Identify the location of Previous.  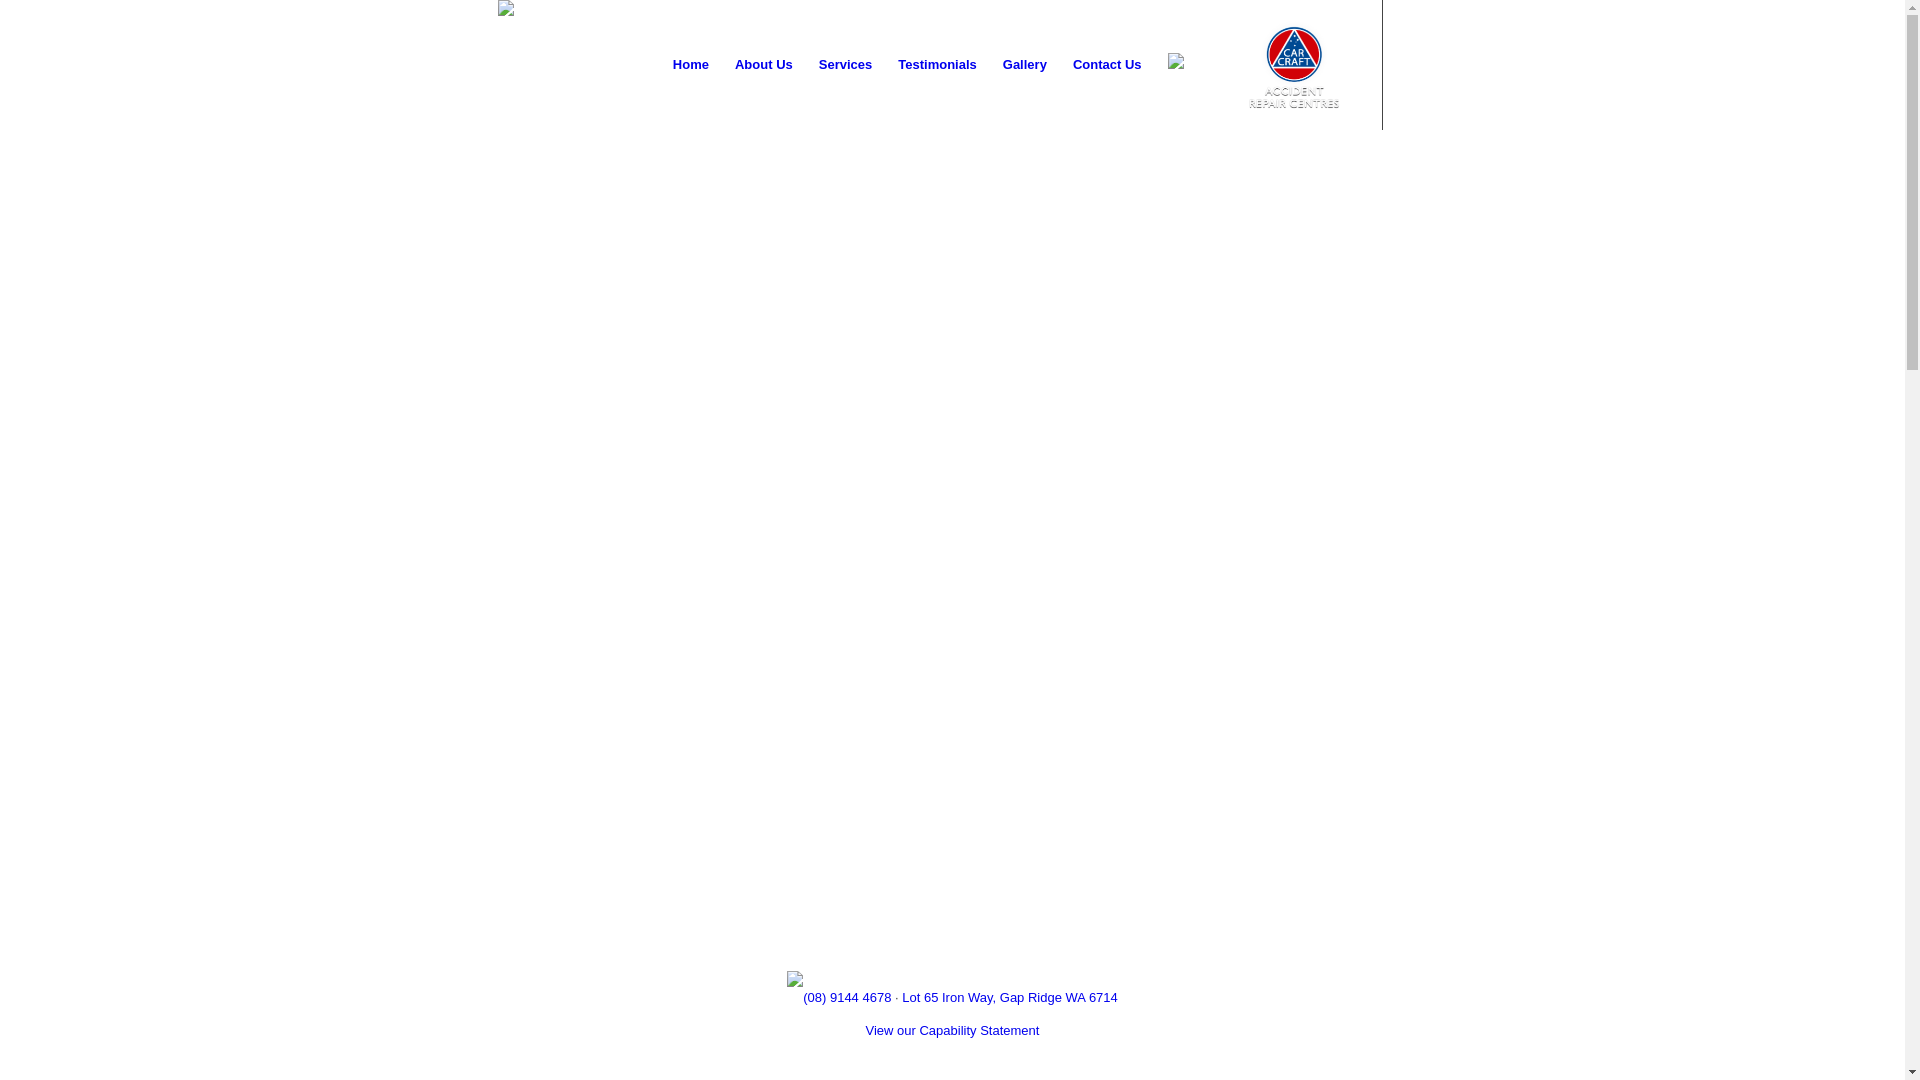
(18, 510).